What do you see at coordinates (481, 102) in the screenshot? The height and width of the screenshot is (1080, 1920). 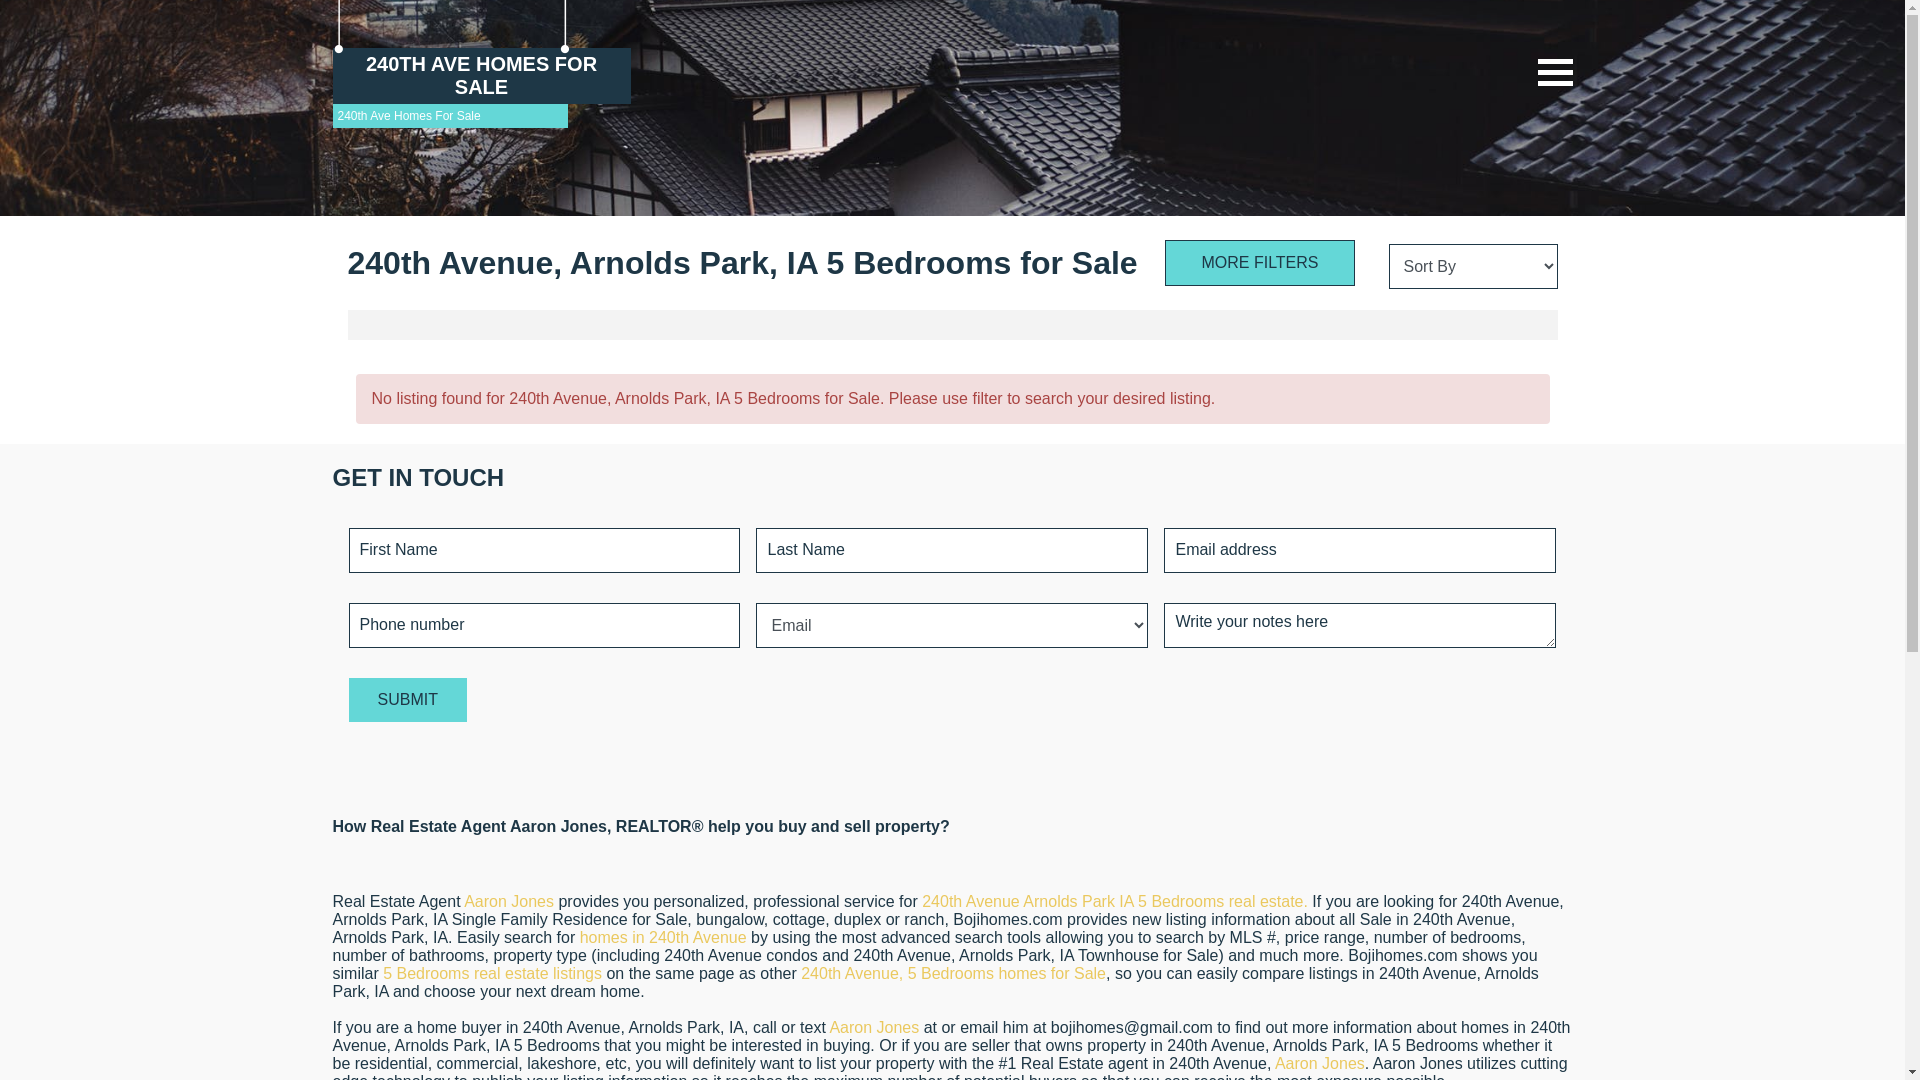 I see `240TH AVE HOMES FOR SALE 240th Ave Homes For Sale` at bounding box center [481, 102].